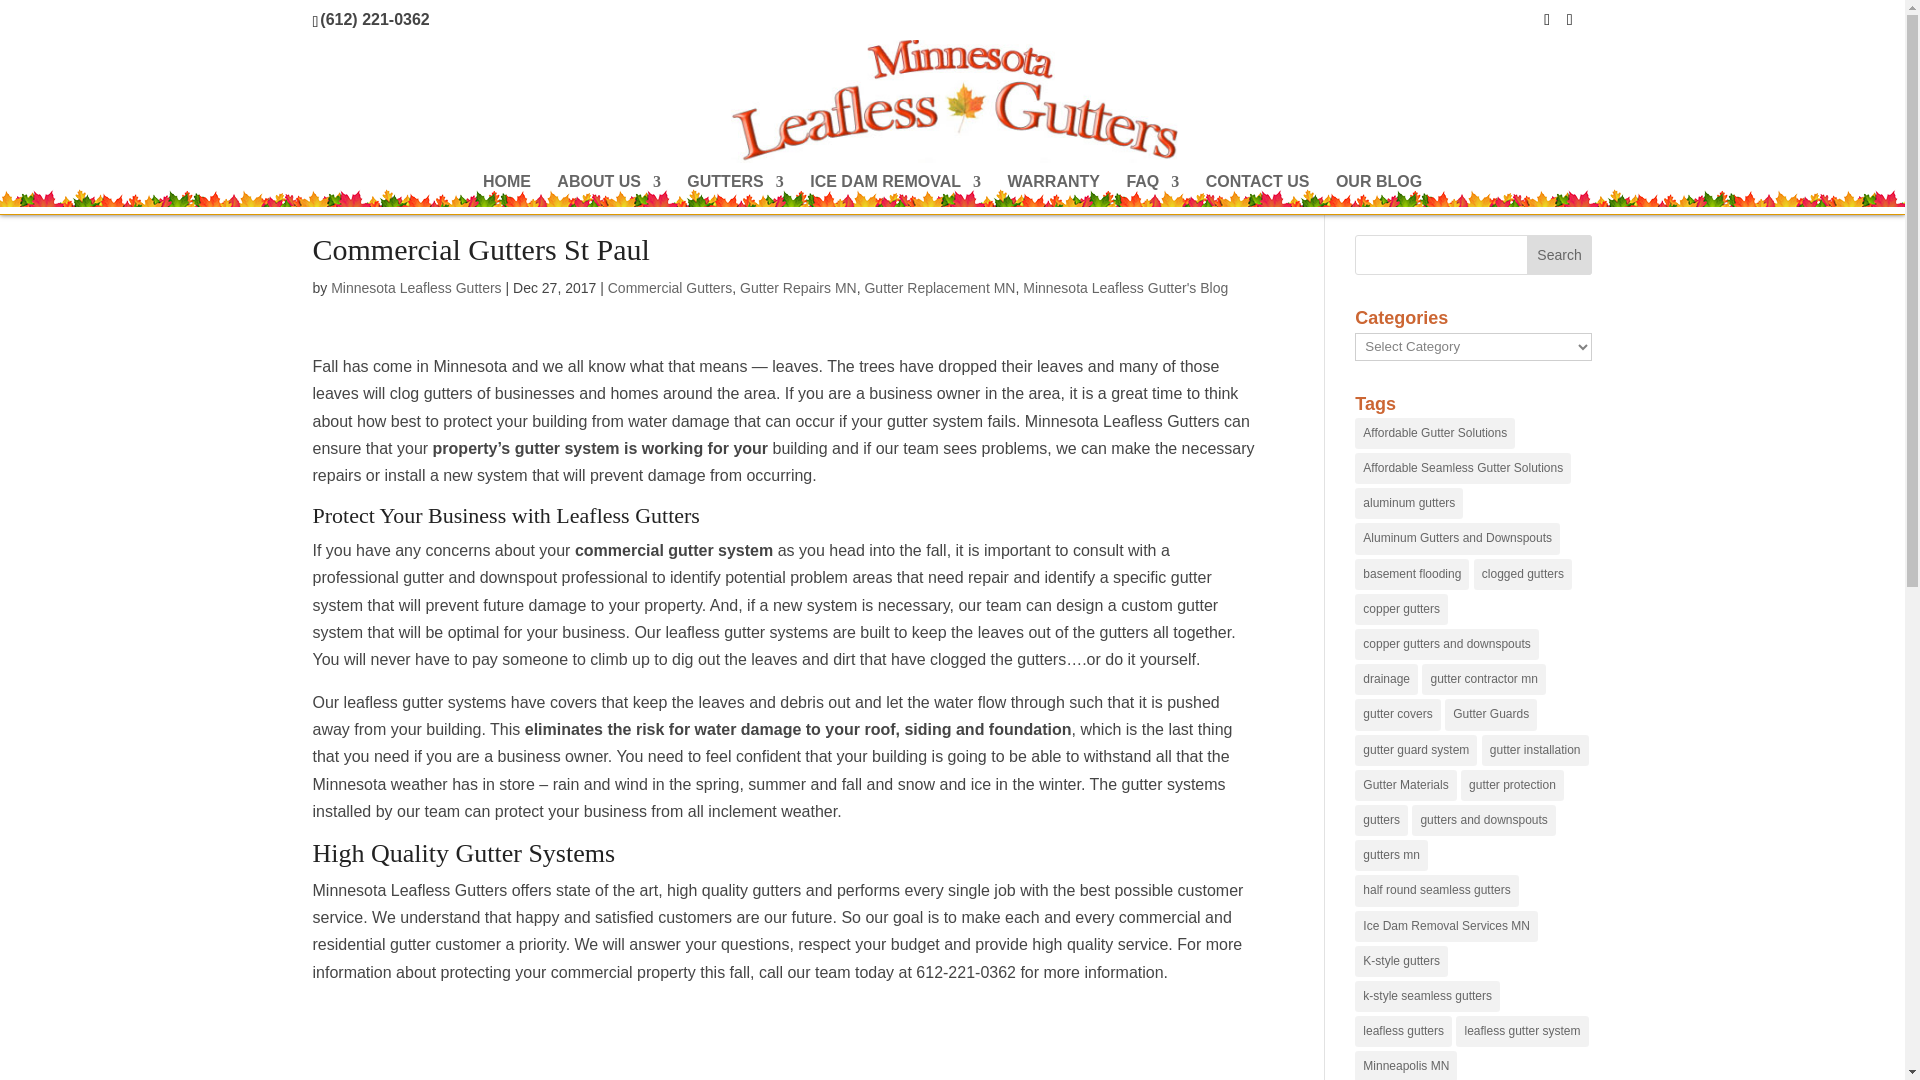 Image resolution: width=1920 pixels, height=1080 pixels. Describe the element at coordinates (416, 287) in the screenshot. I see `Posts by Minnesota Leafless Gutters` at that location.